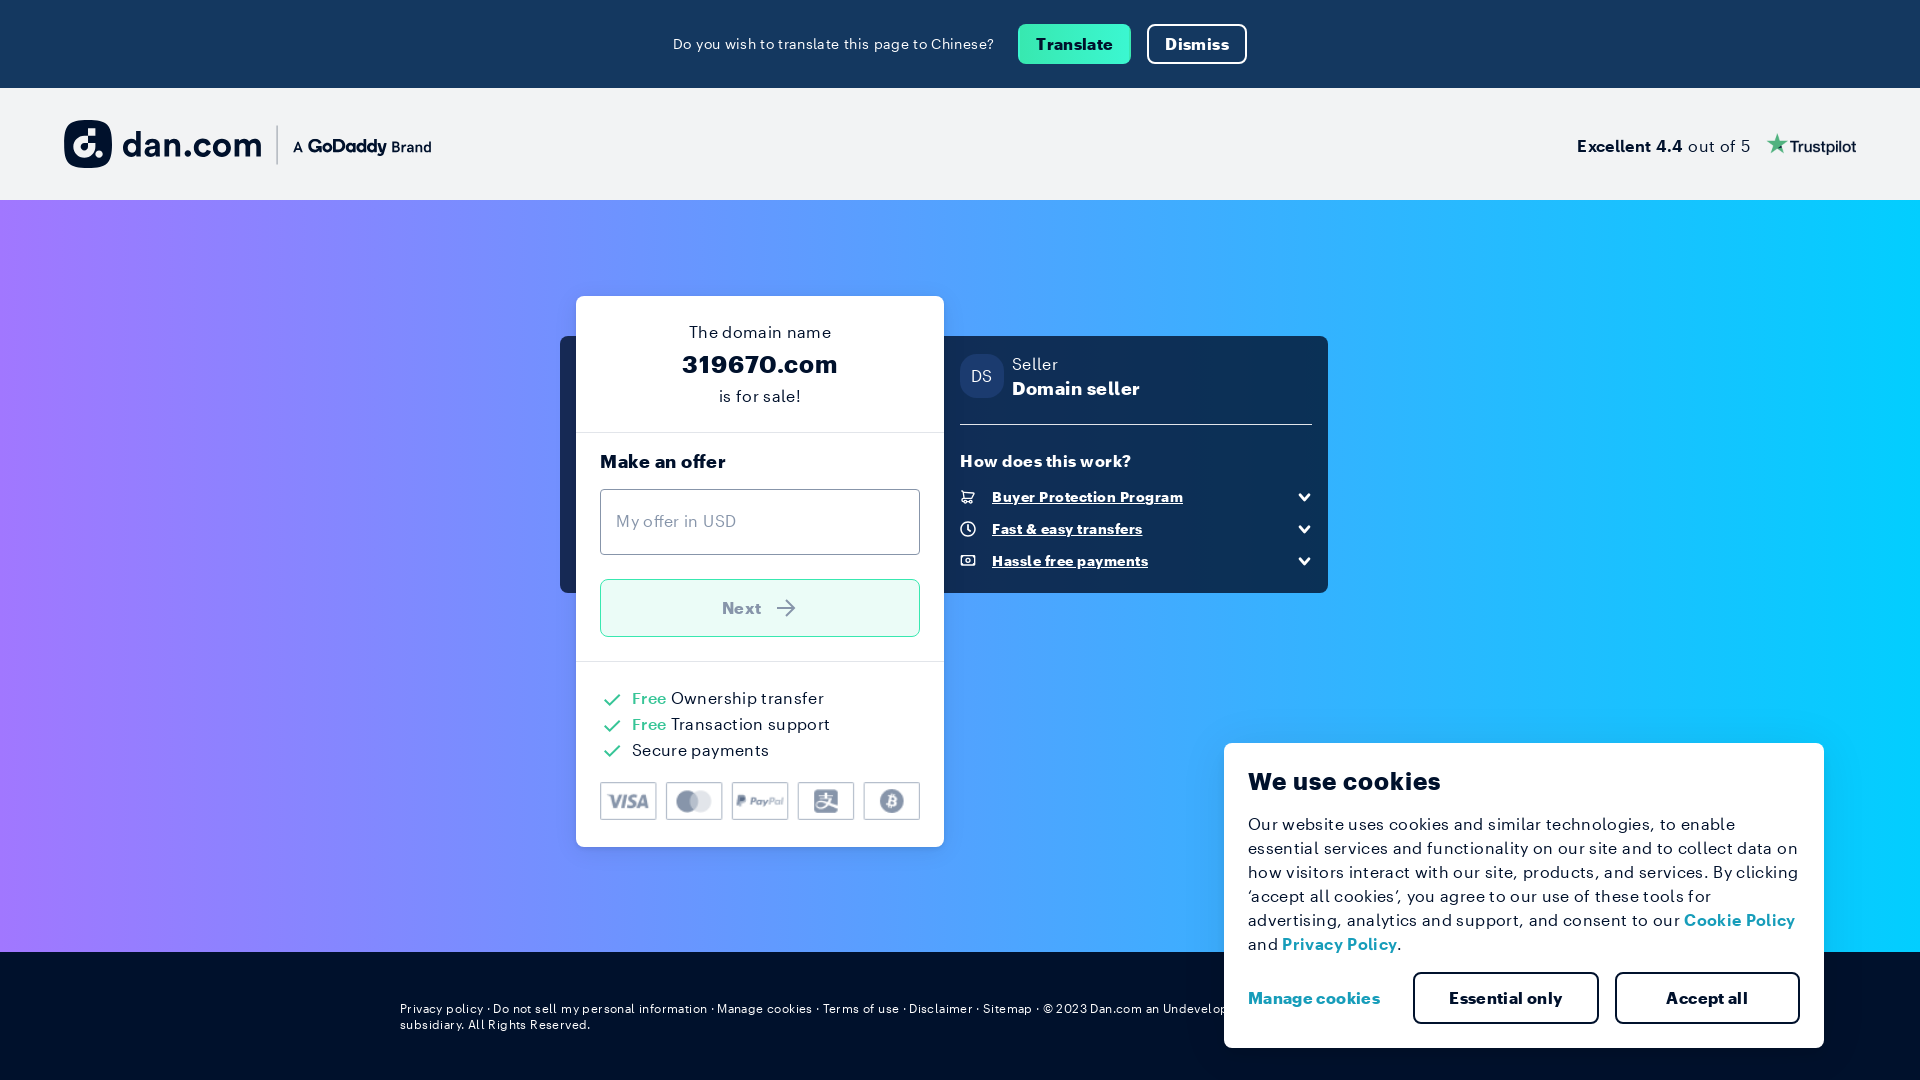  What do you see at coordinates (940, 1008) in the screenshot?
I see `Disclaimer` at bounding box center [940, 1008].